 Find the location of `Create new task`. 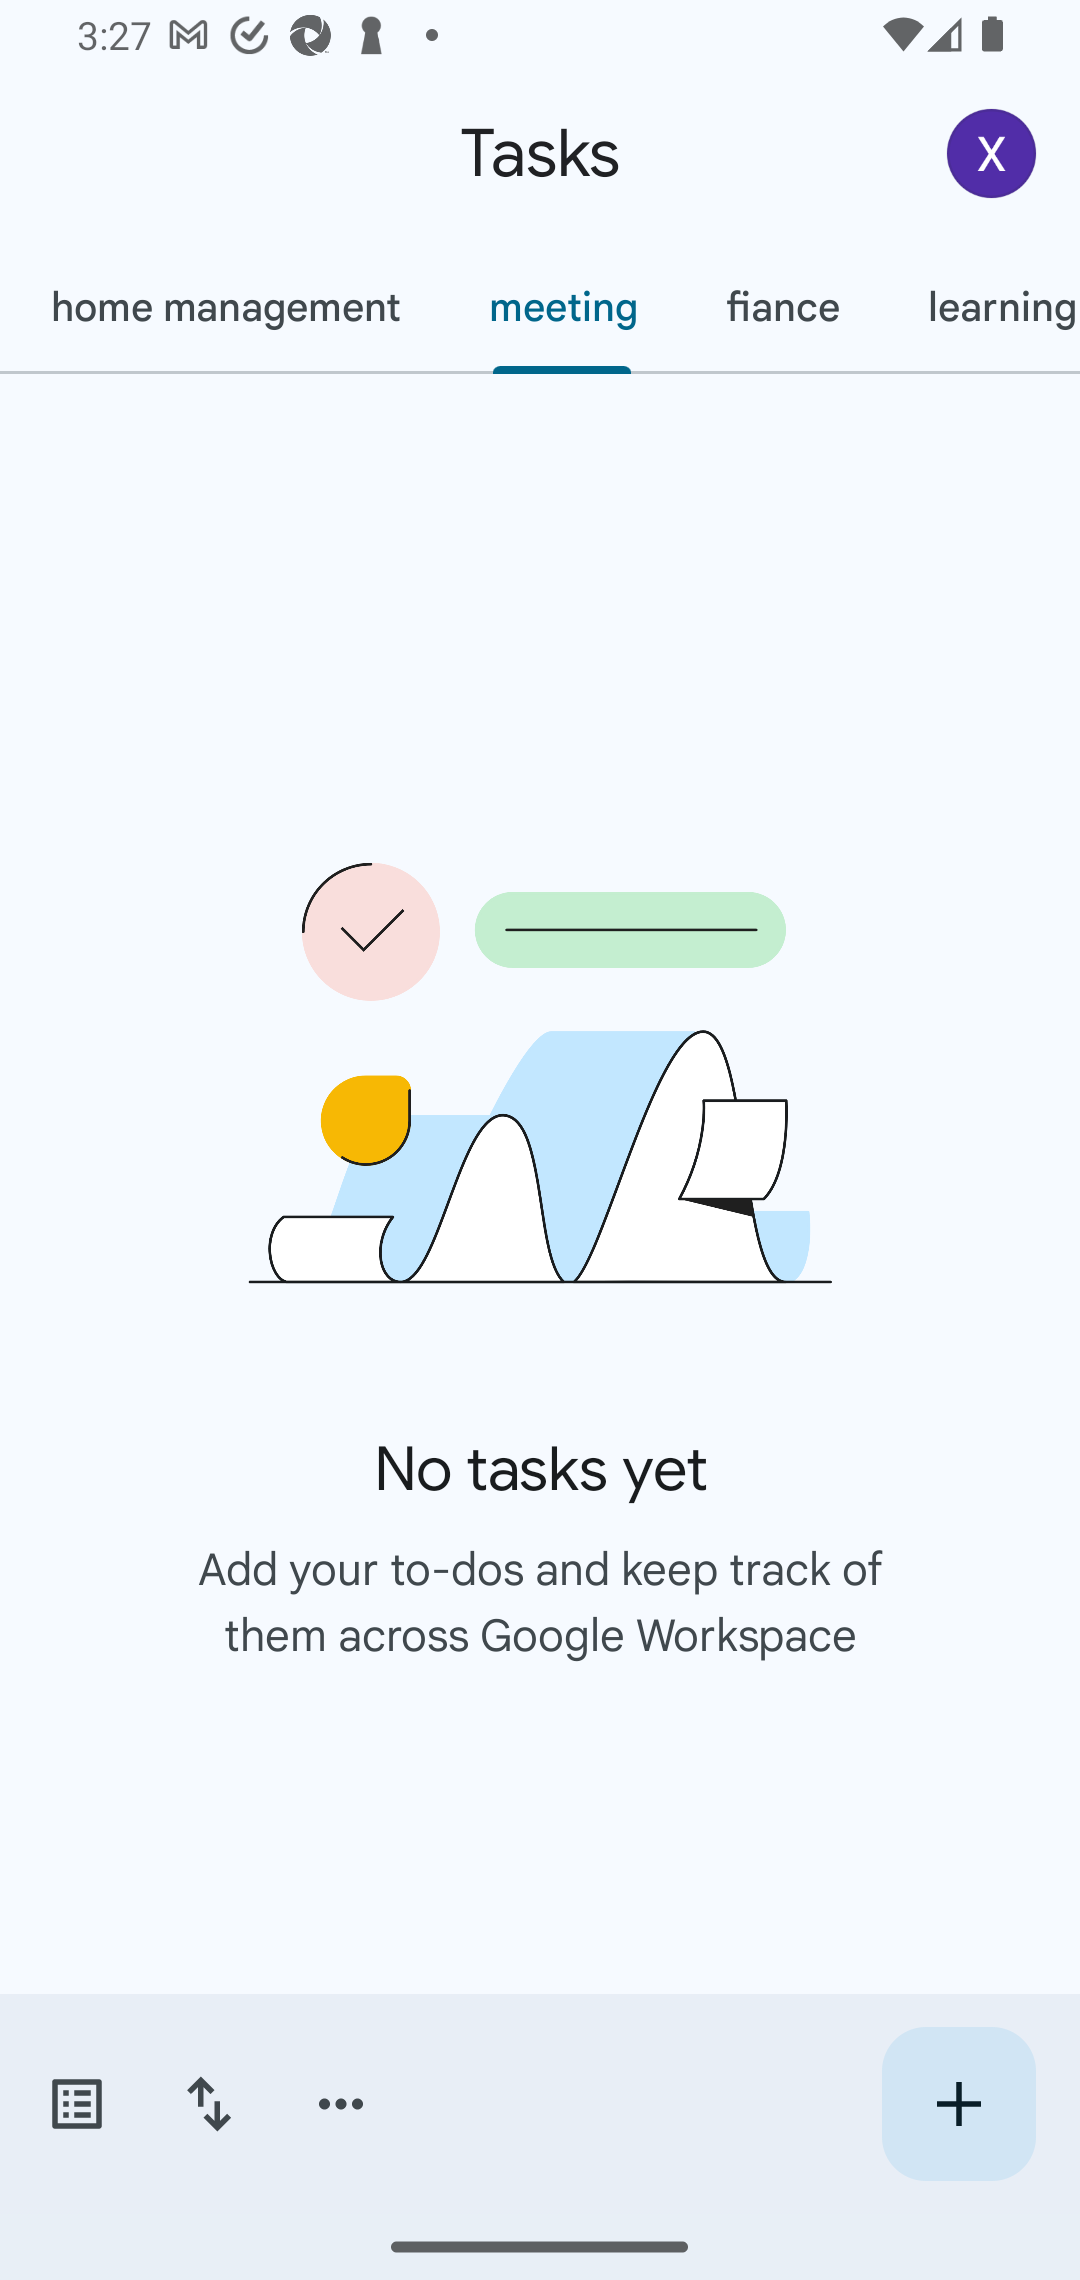

Create new task is located at coordinates (958, 2104).